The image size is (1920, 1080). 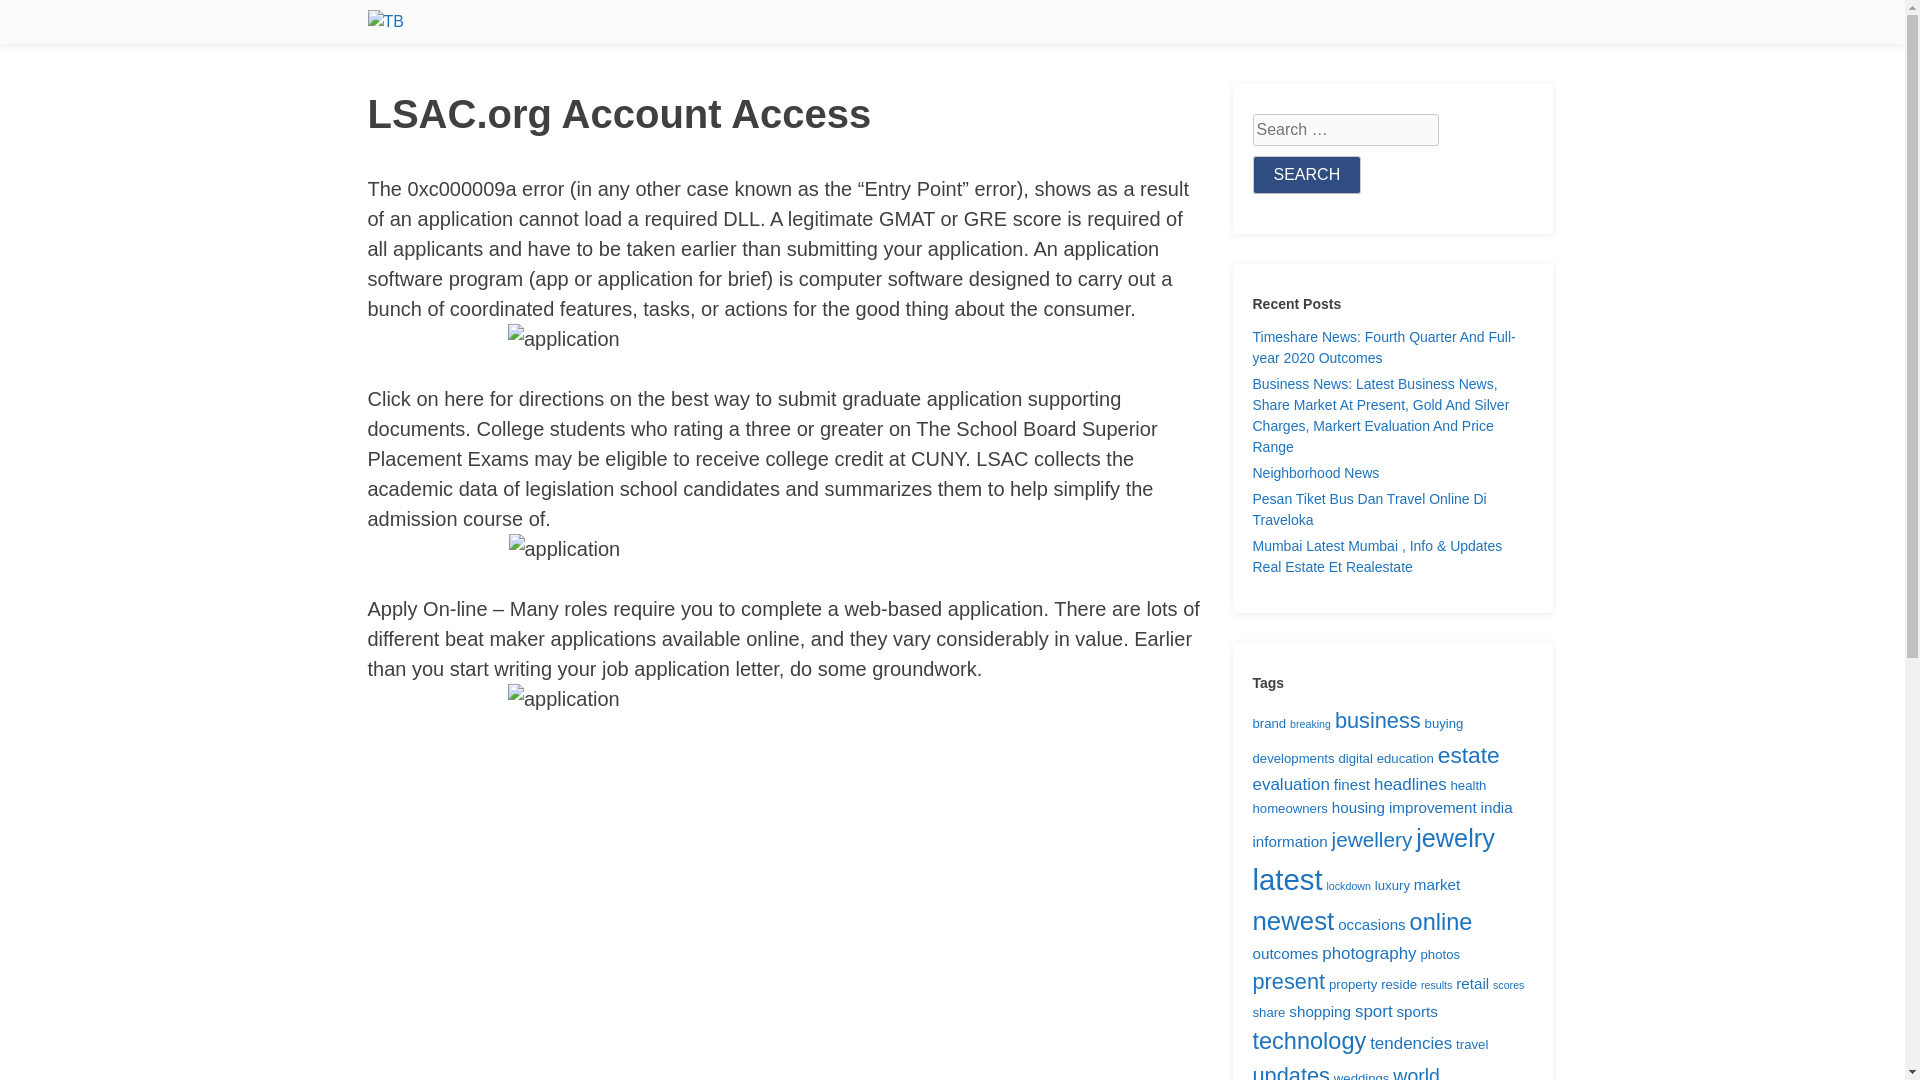 I want to click on newest, so click(x=1292, y=921).